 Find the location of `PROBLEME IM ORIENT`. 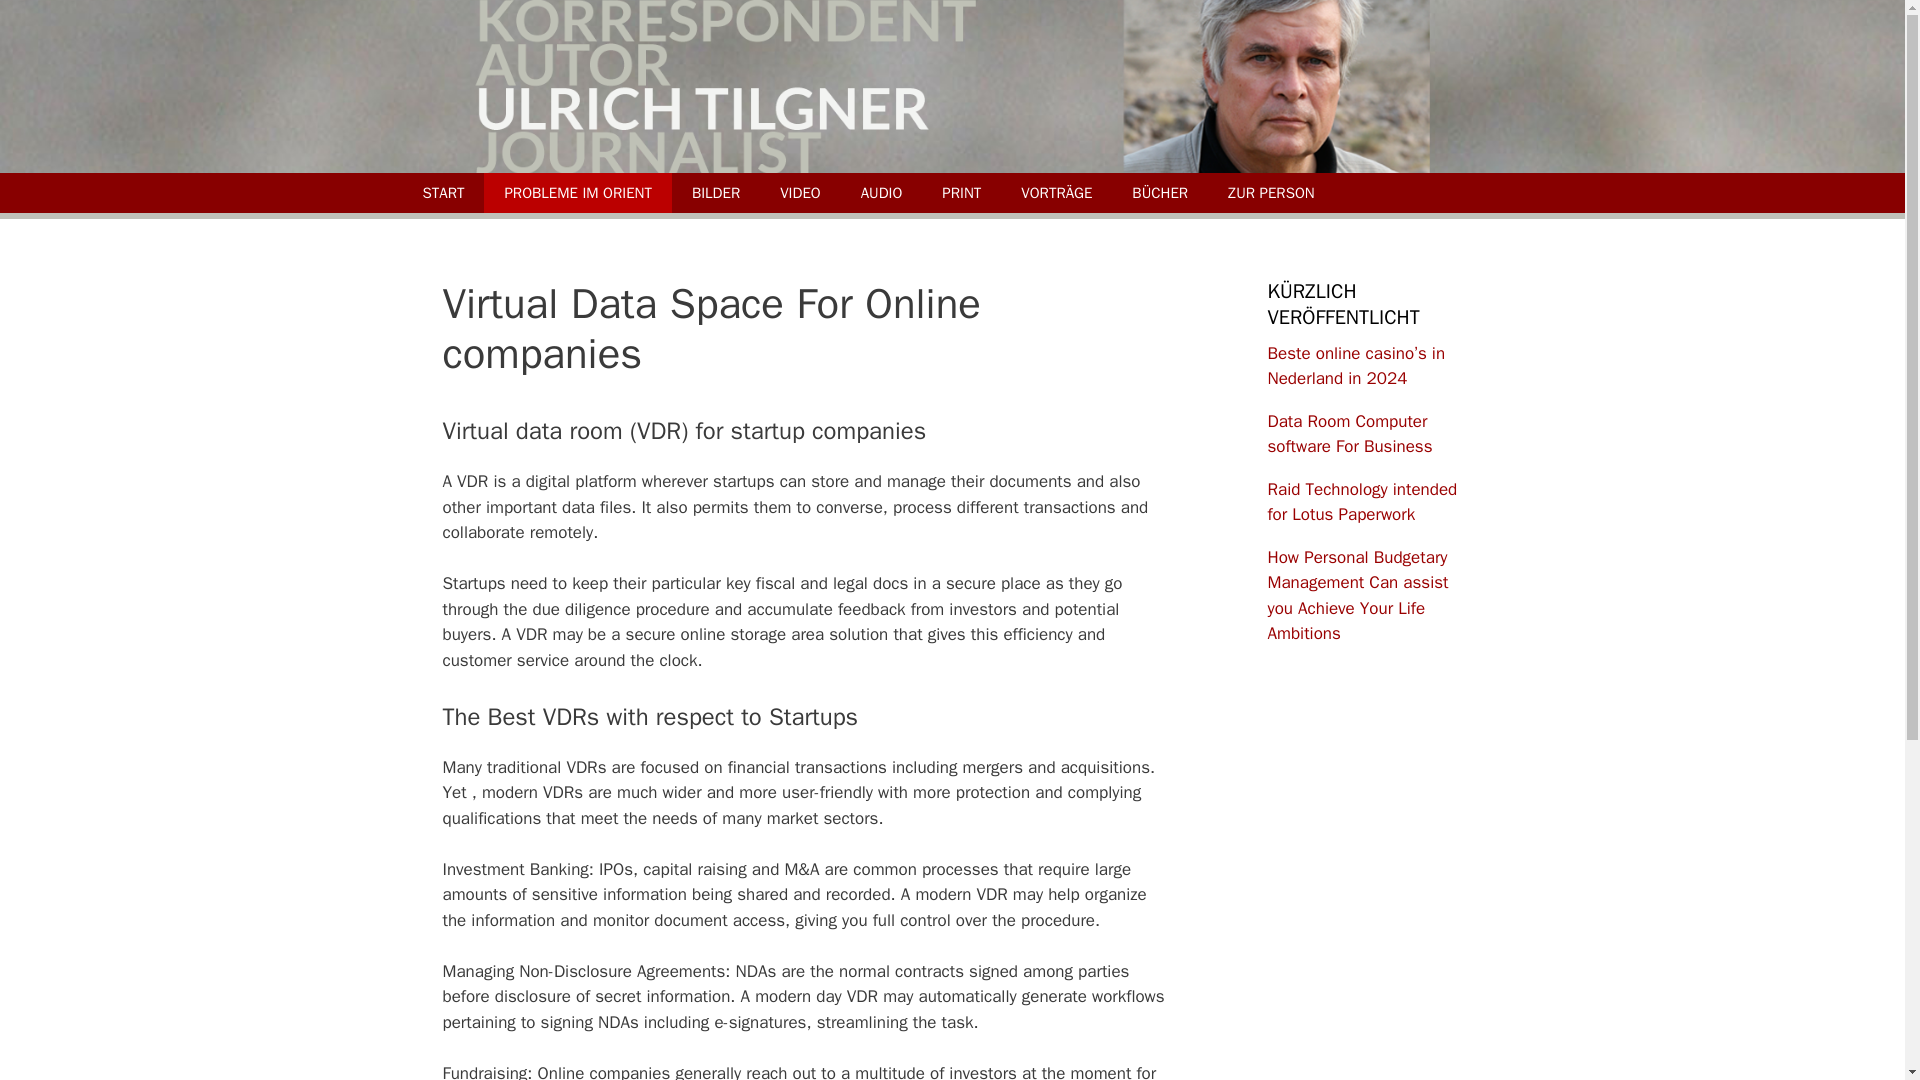

PROBLEME IM ORIENT is located at coordinates (576, 191).